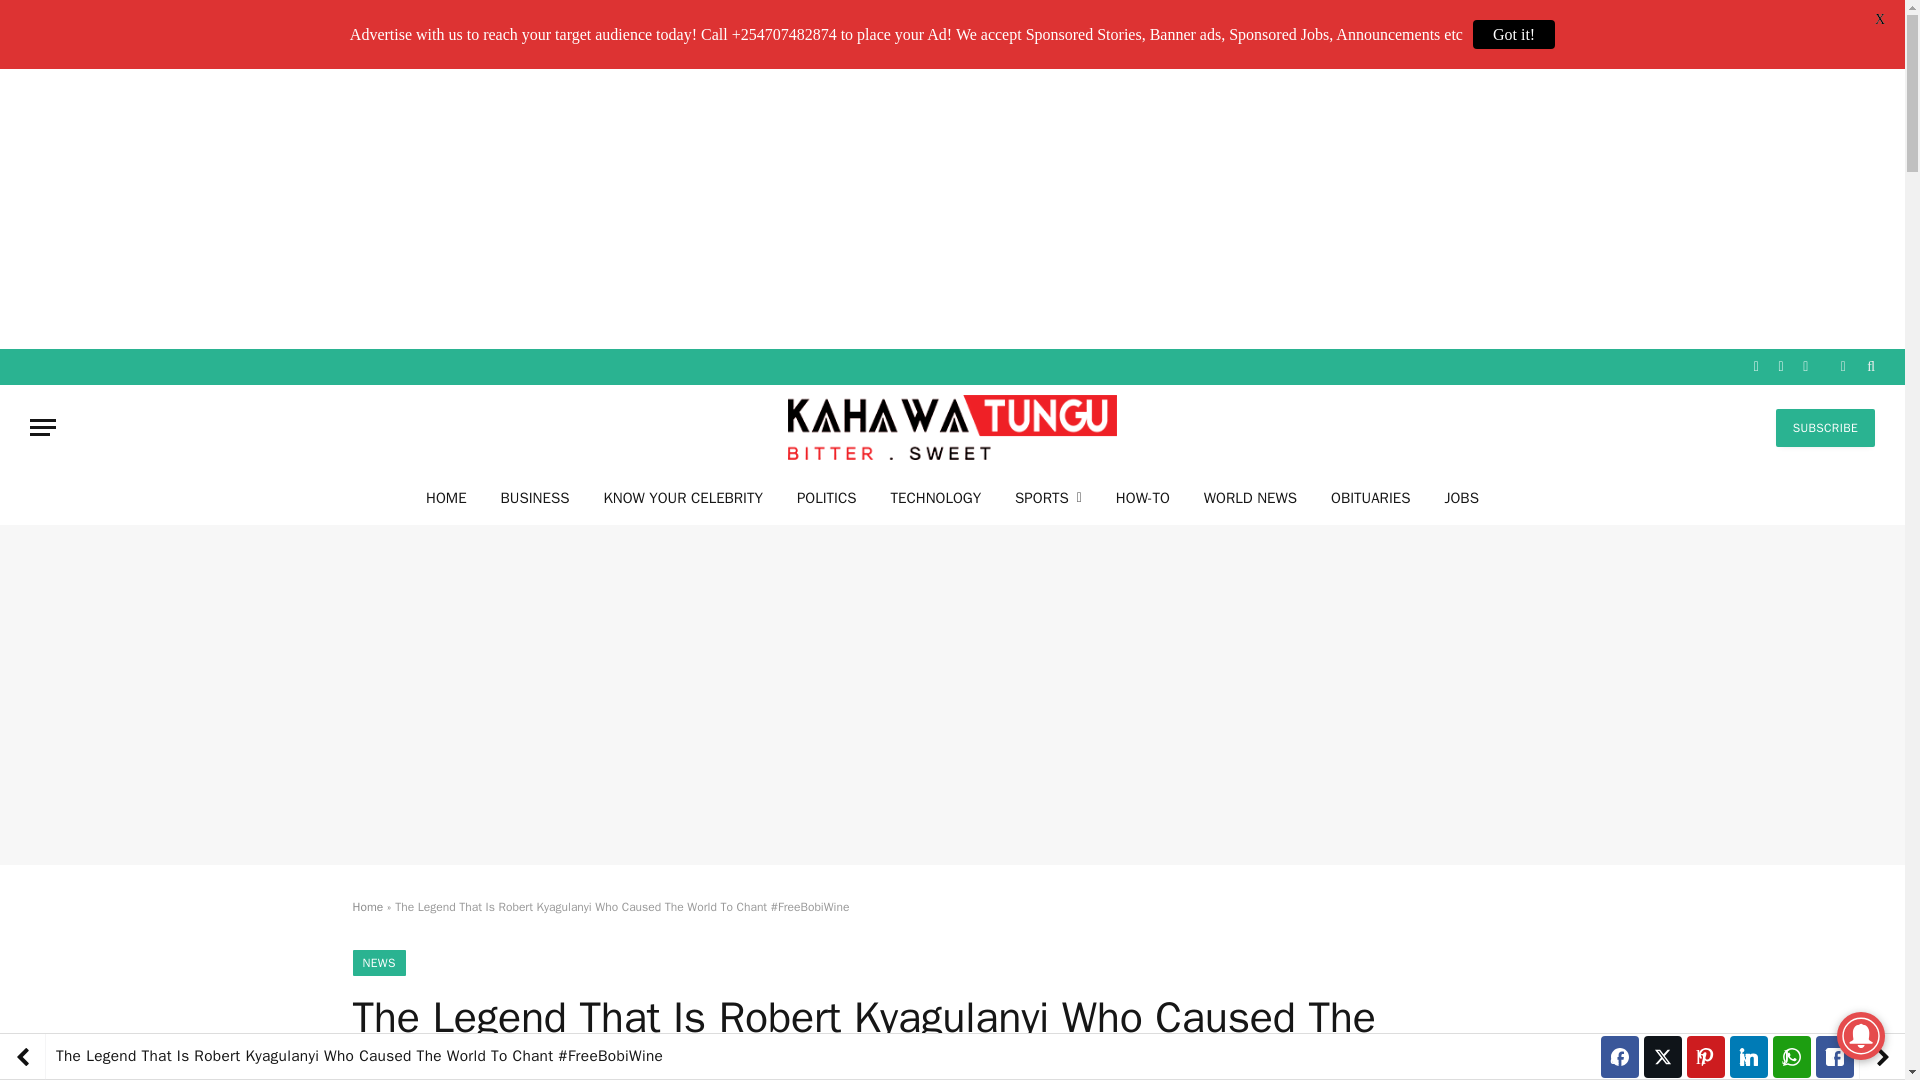 Image resolution: width=1920 pixels, height=1080 pixels. What do you see at coordinates (366, 906) in the screenshot?
I see `Home` at bounding box center [366, 906].